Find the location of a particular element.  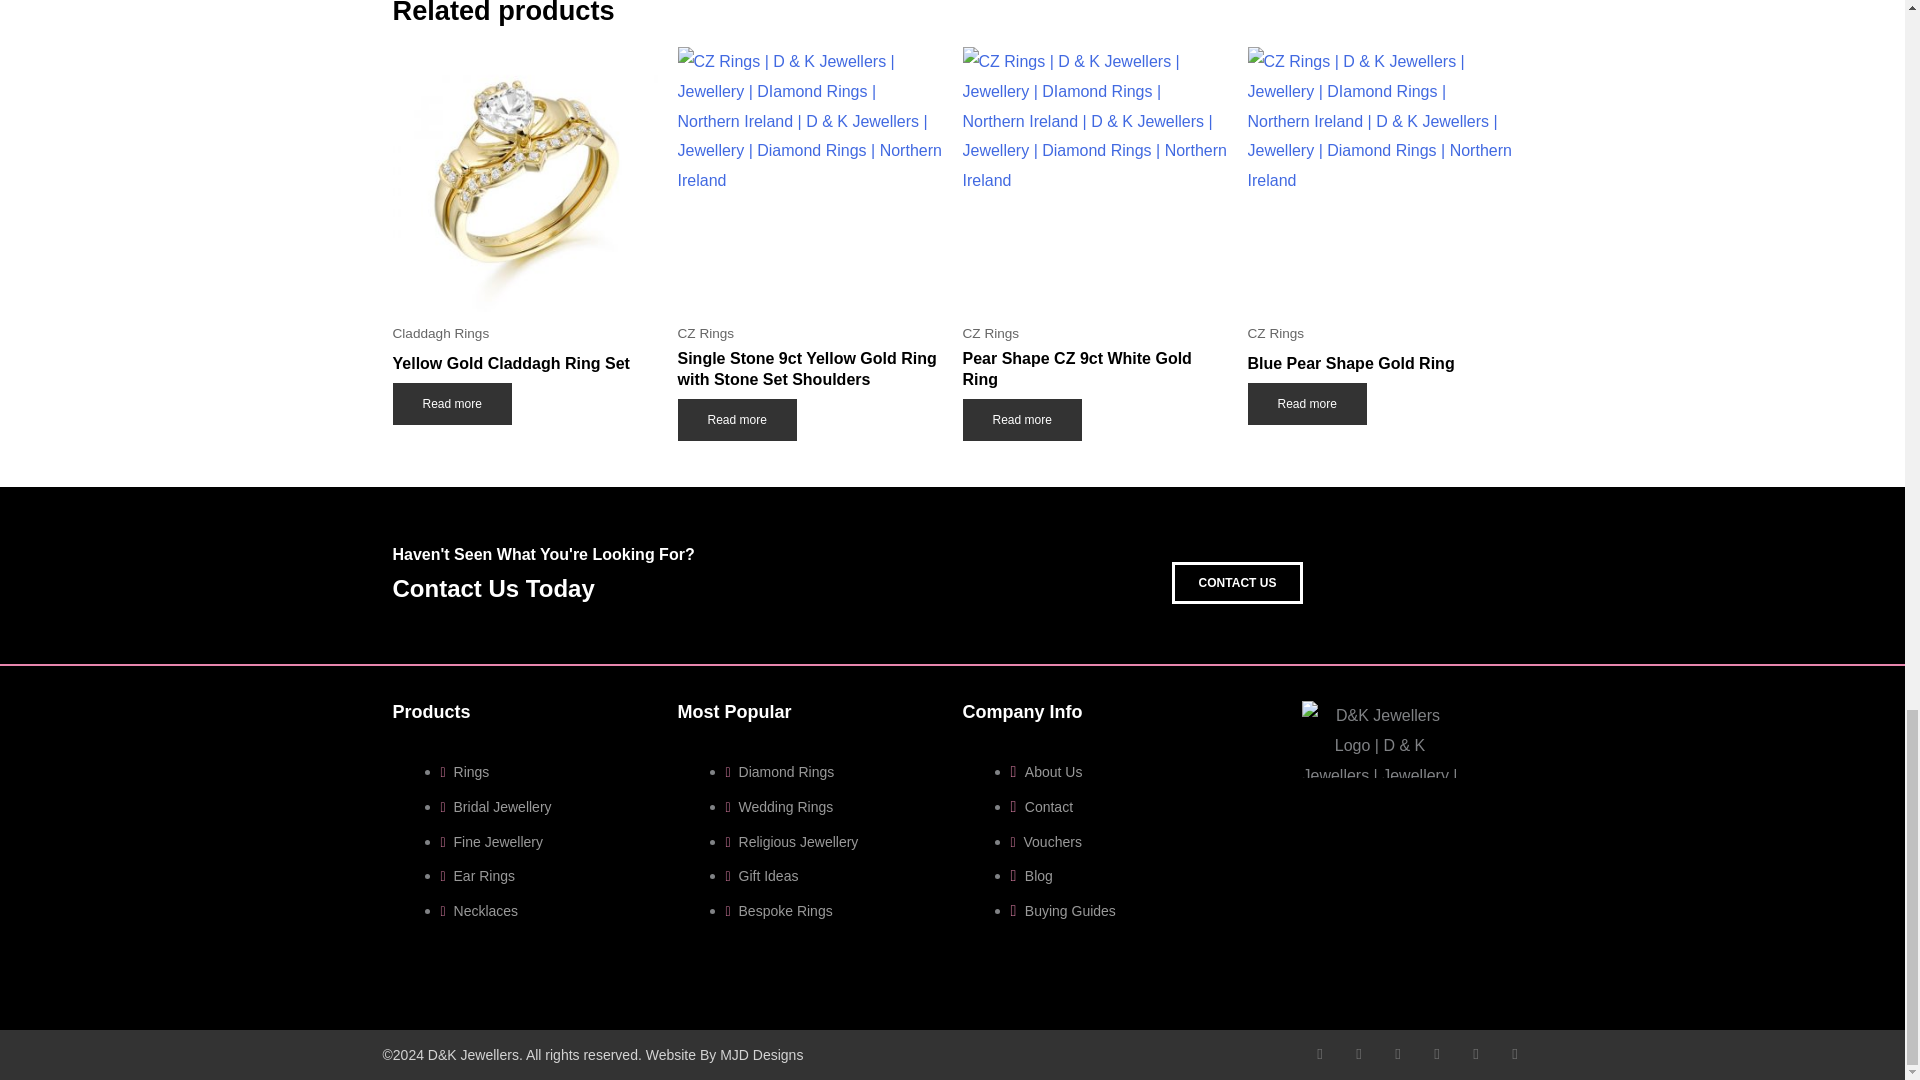

Yellow Gold Claddagh Ring Set is located at coordinates (524, 368).